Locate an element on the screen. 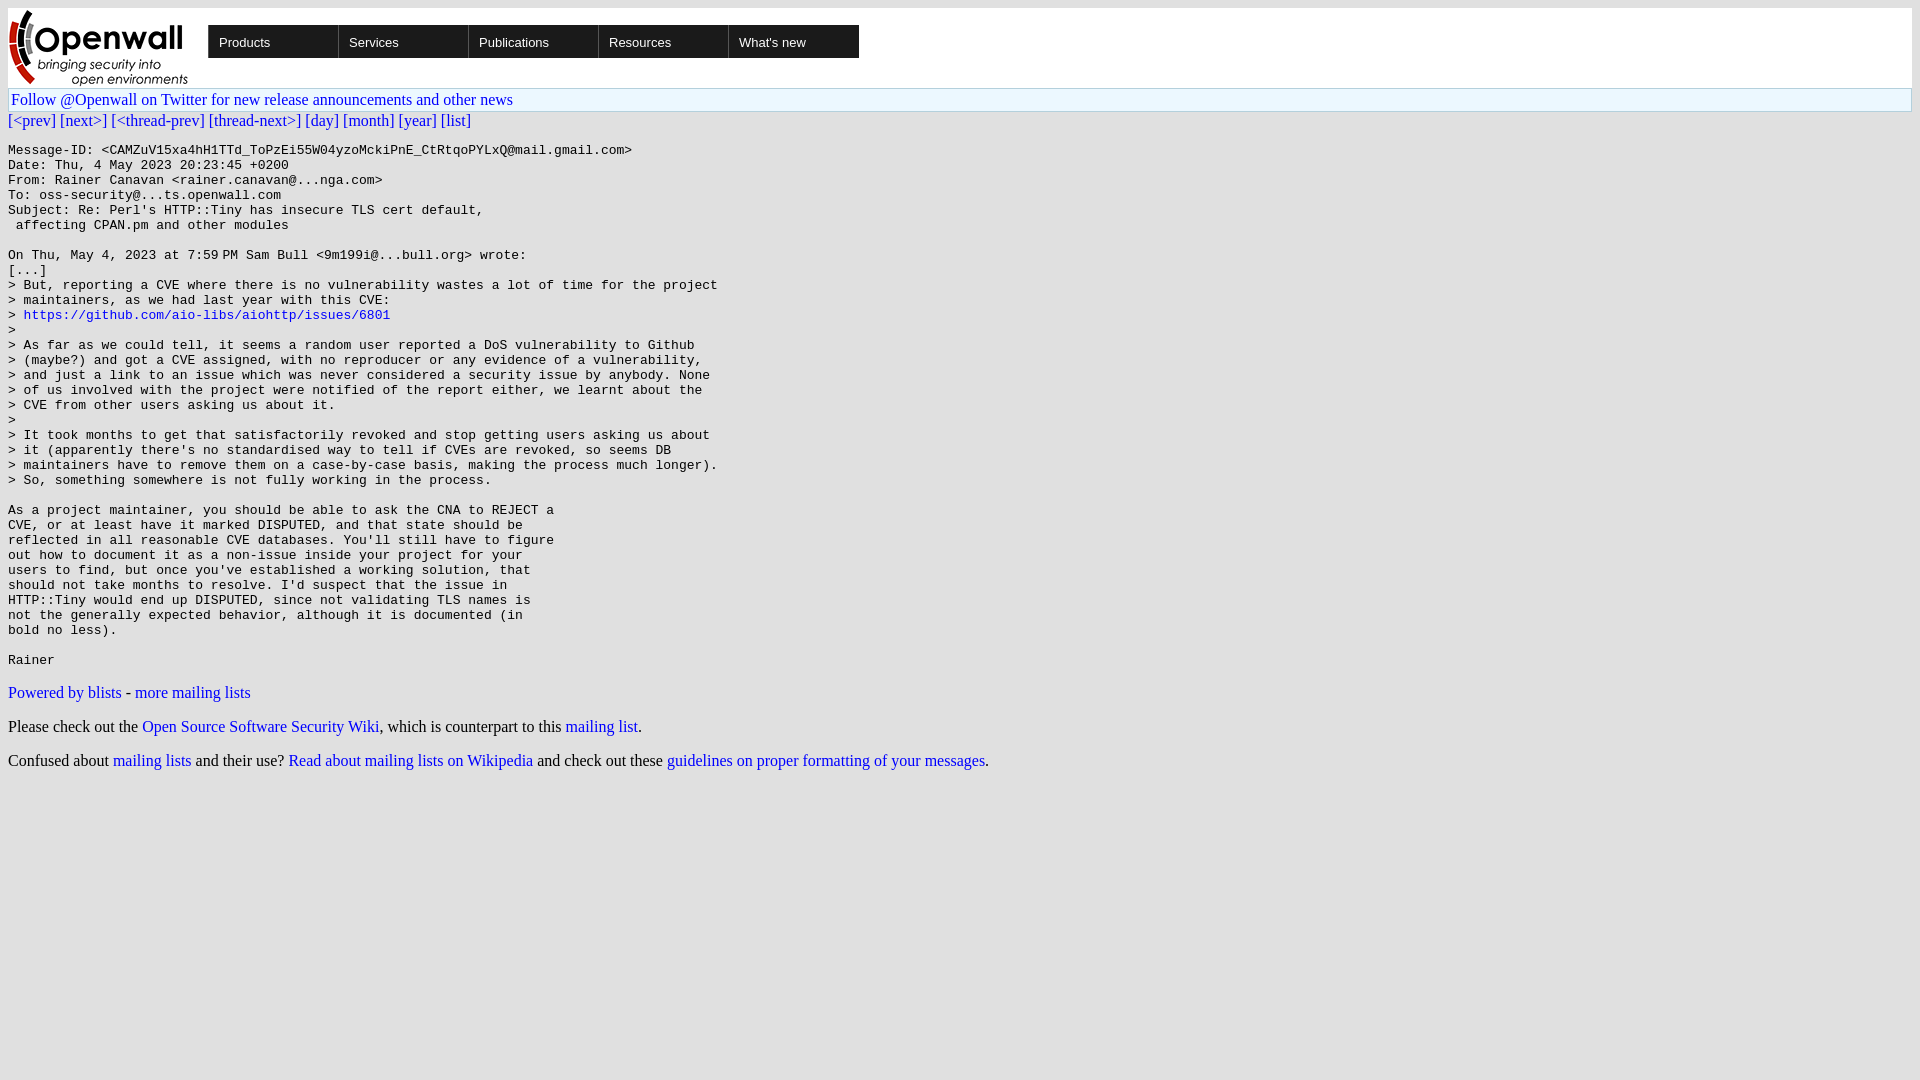 The width and height of the screenshot is (1920, 1080). Services is located at coordinates (465, 41).